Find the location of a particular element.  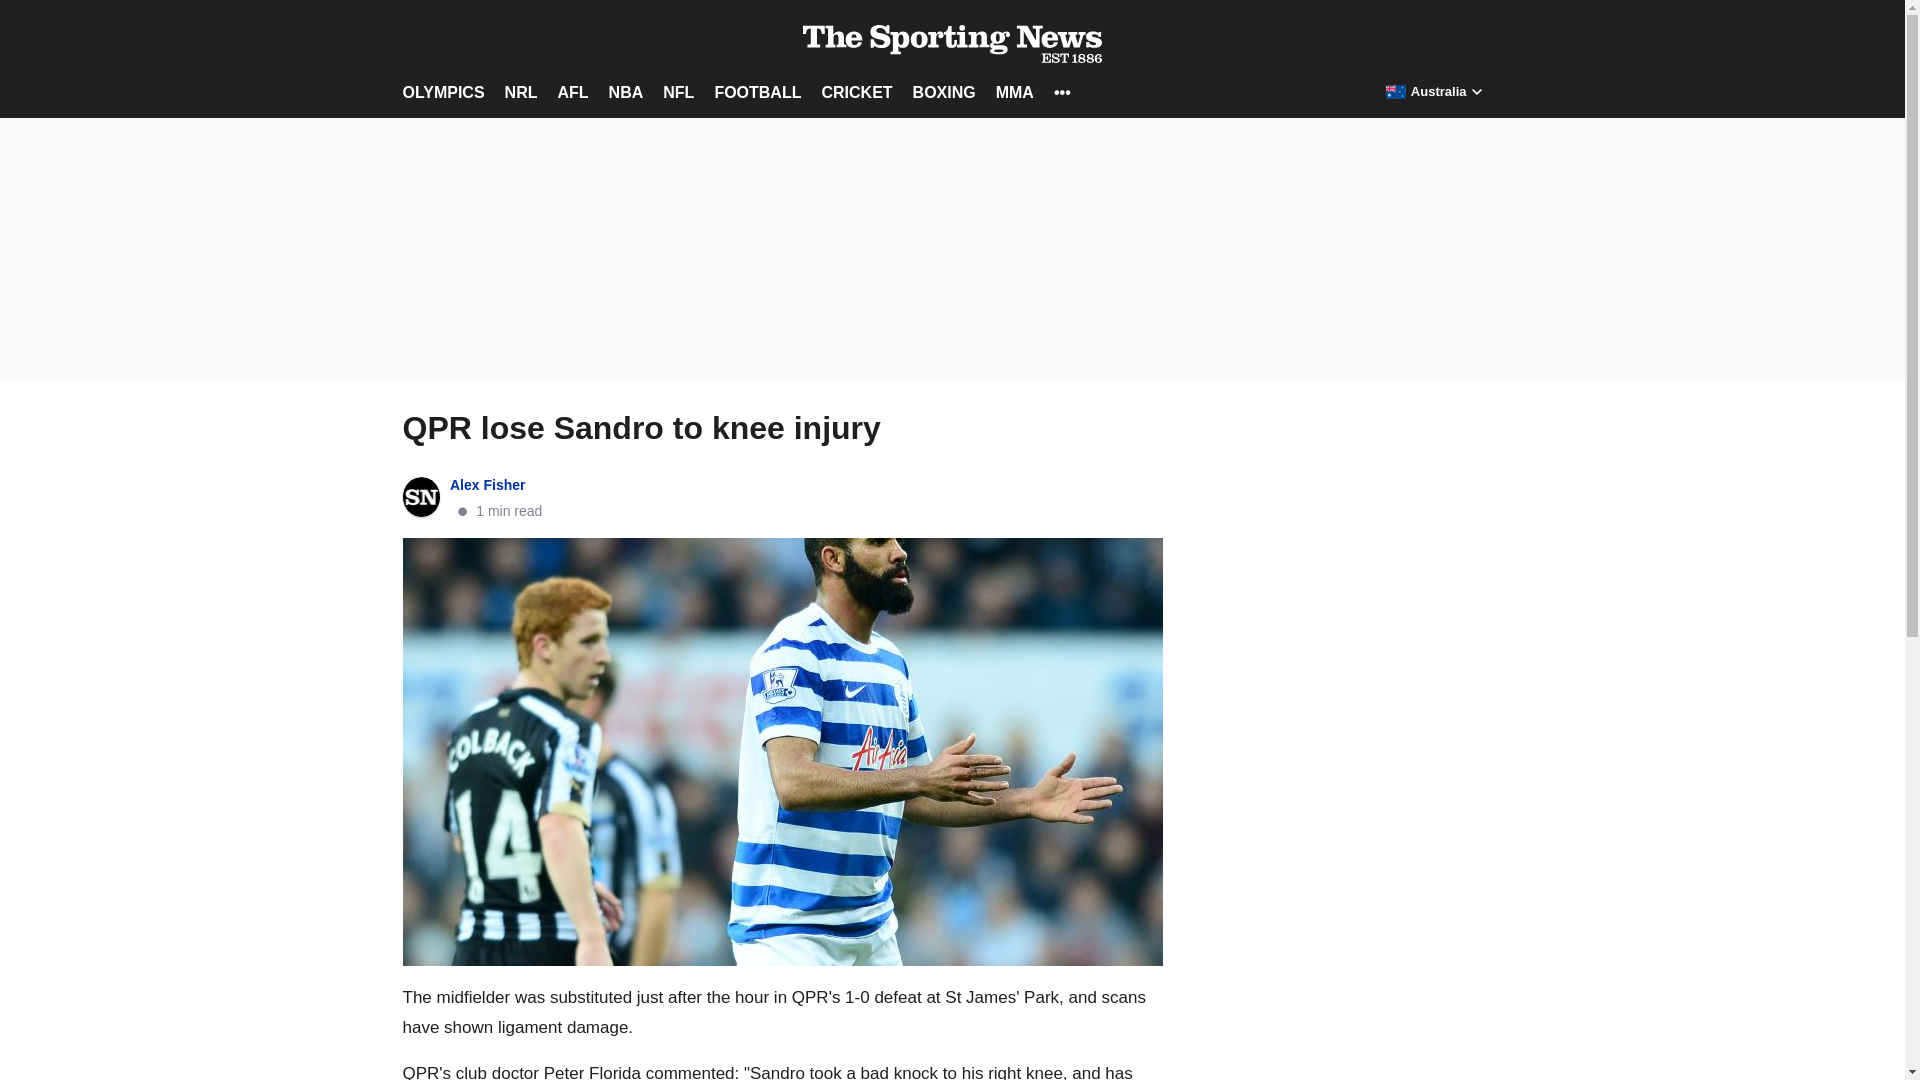

OLYMPICS is located at coordinates (442, 92).